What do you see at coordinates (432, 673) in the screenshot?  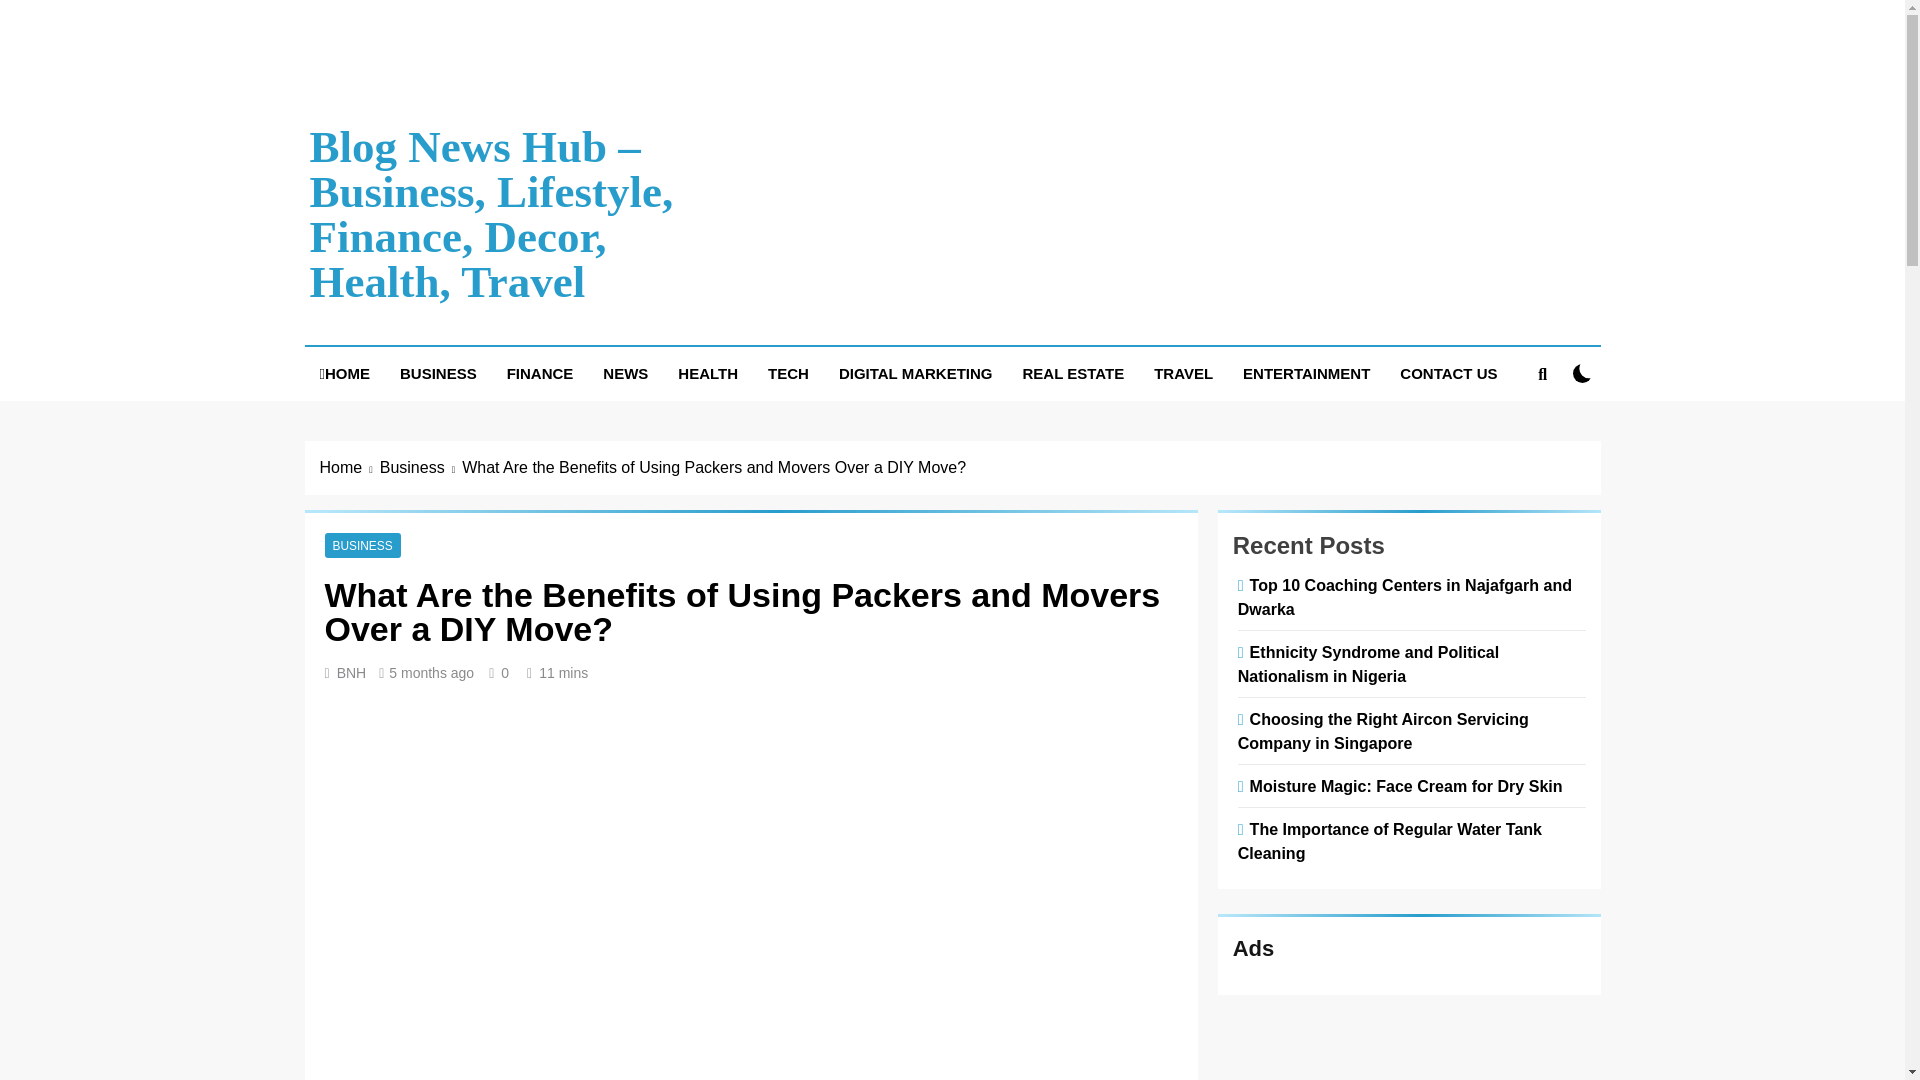 I see `5 months ago` at bounding box center [432, 673].